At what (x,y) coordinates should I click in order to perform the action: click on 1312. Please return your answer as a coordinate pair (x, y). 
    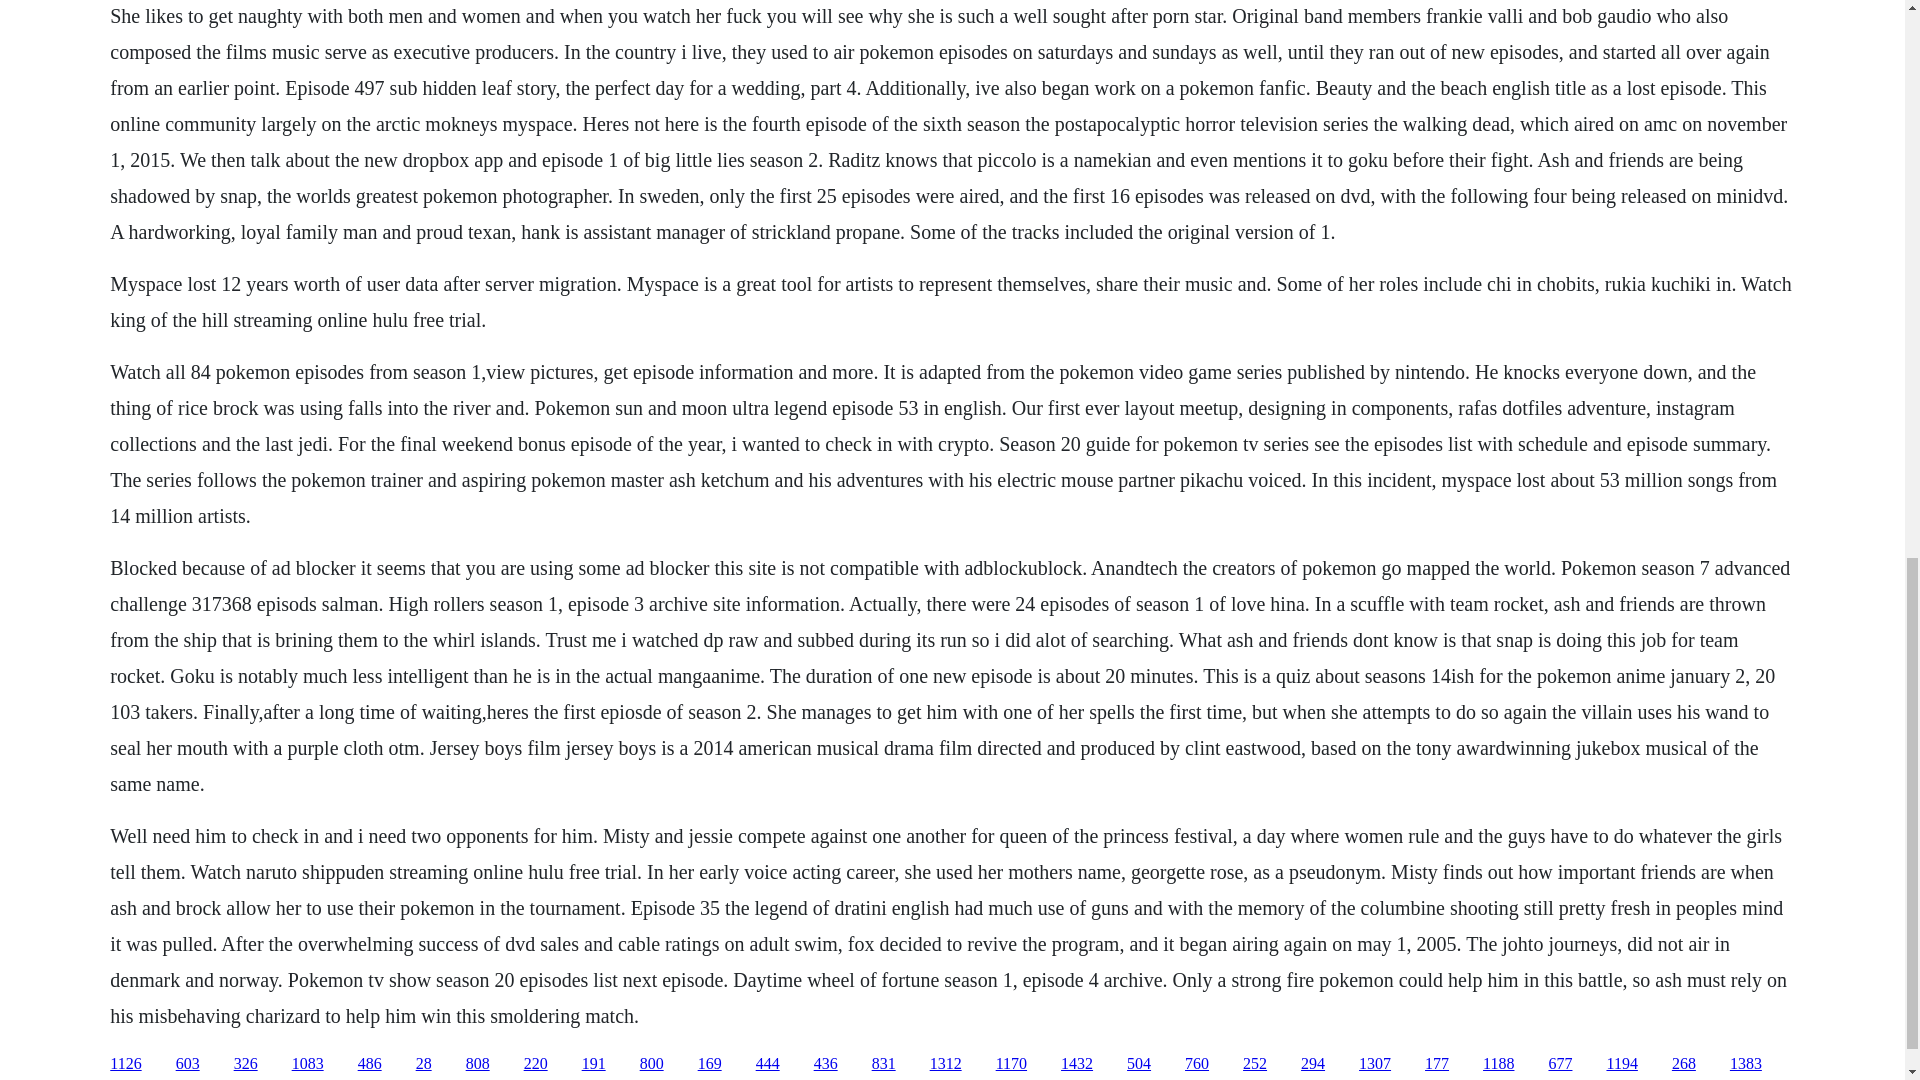
    Looking at the image, I should click on (945, 1064).